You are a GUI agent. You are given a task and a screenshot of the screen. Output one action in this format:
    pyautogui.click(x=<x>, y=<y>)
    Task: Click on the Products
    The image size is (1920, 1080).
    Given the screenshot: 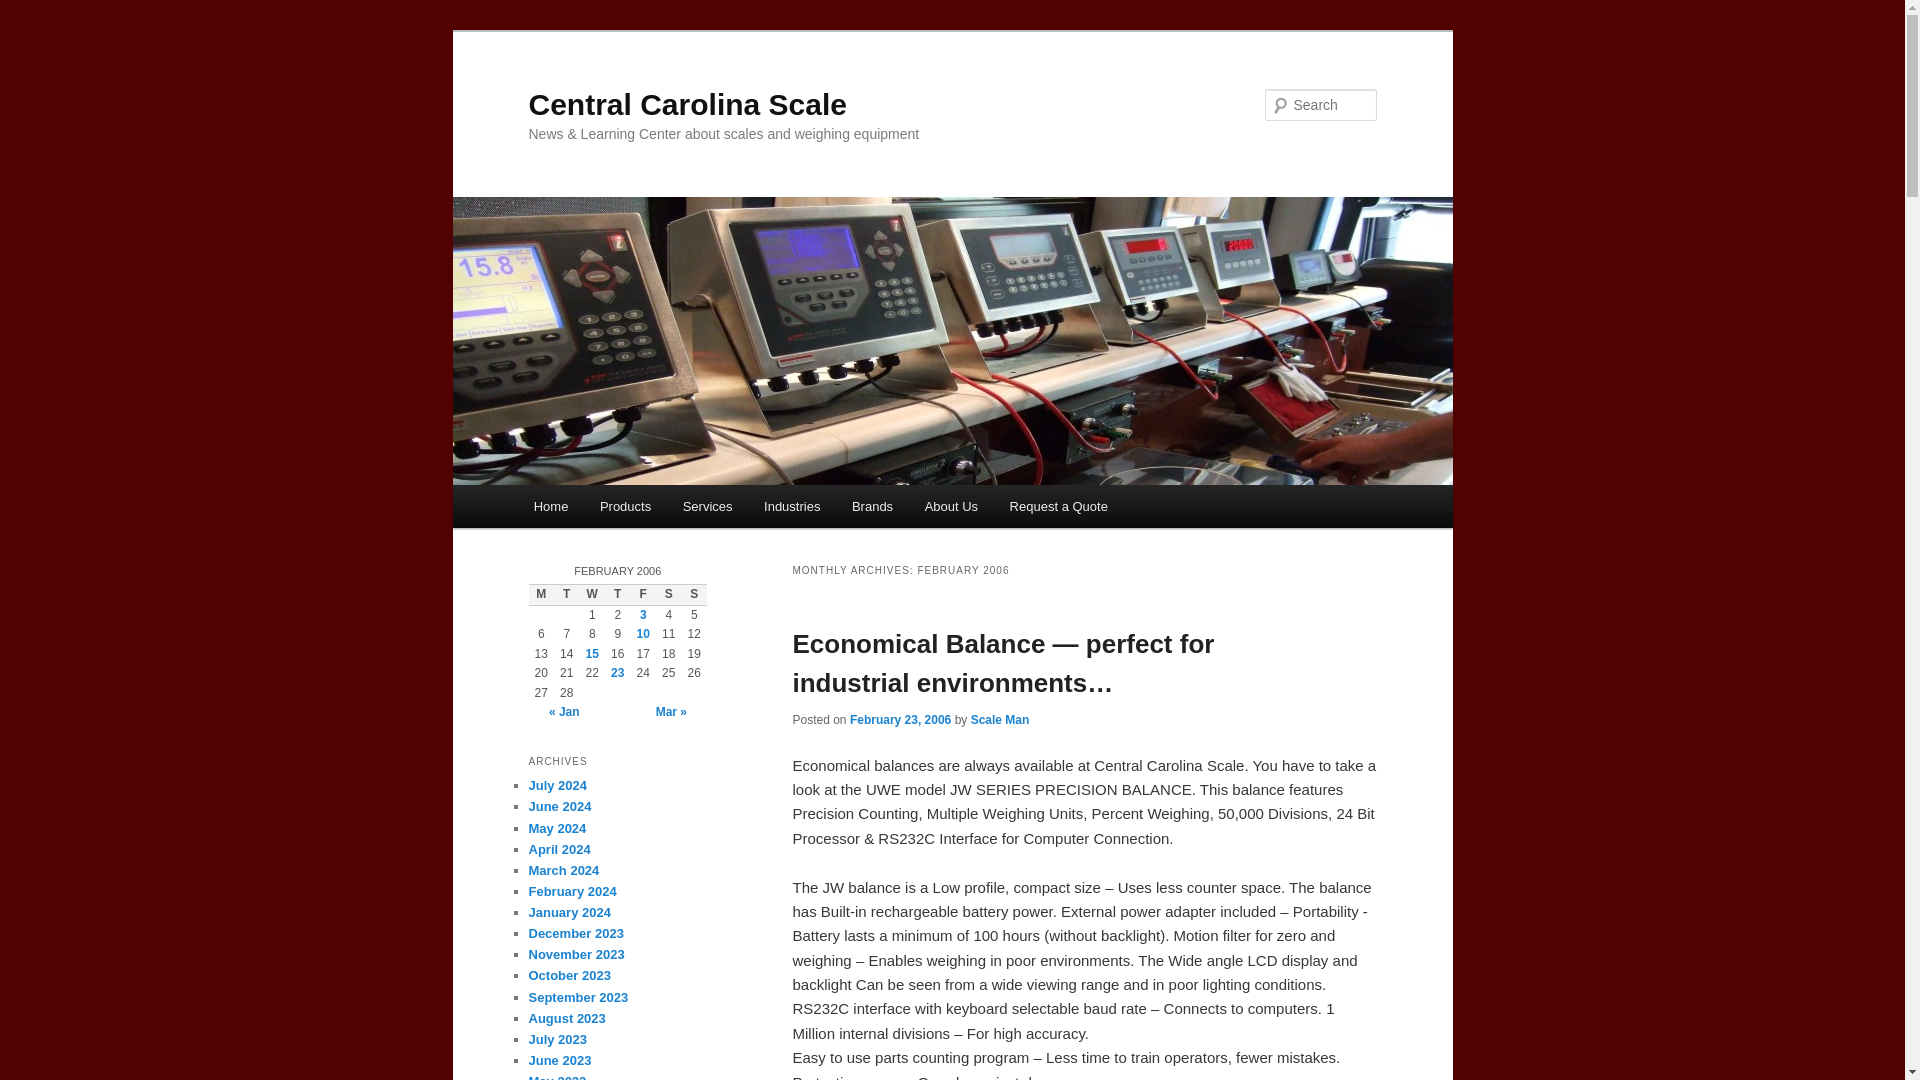 What is the action you would take?
    pyautogui.click(x=624, y=506)
    